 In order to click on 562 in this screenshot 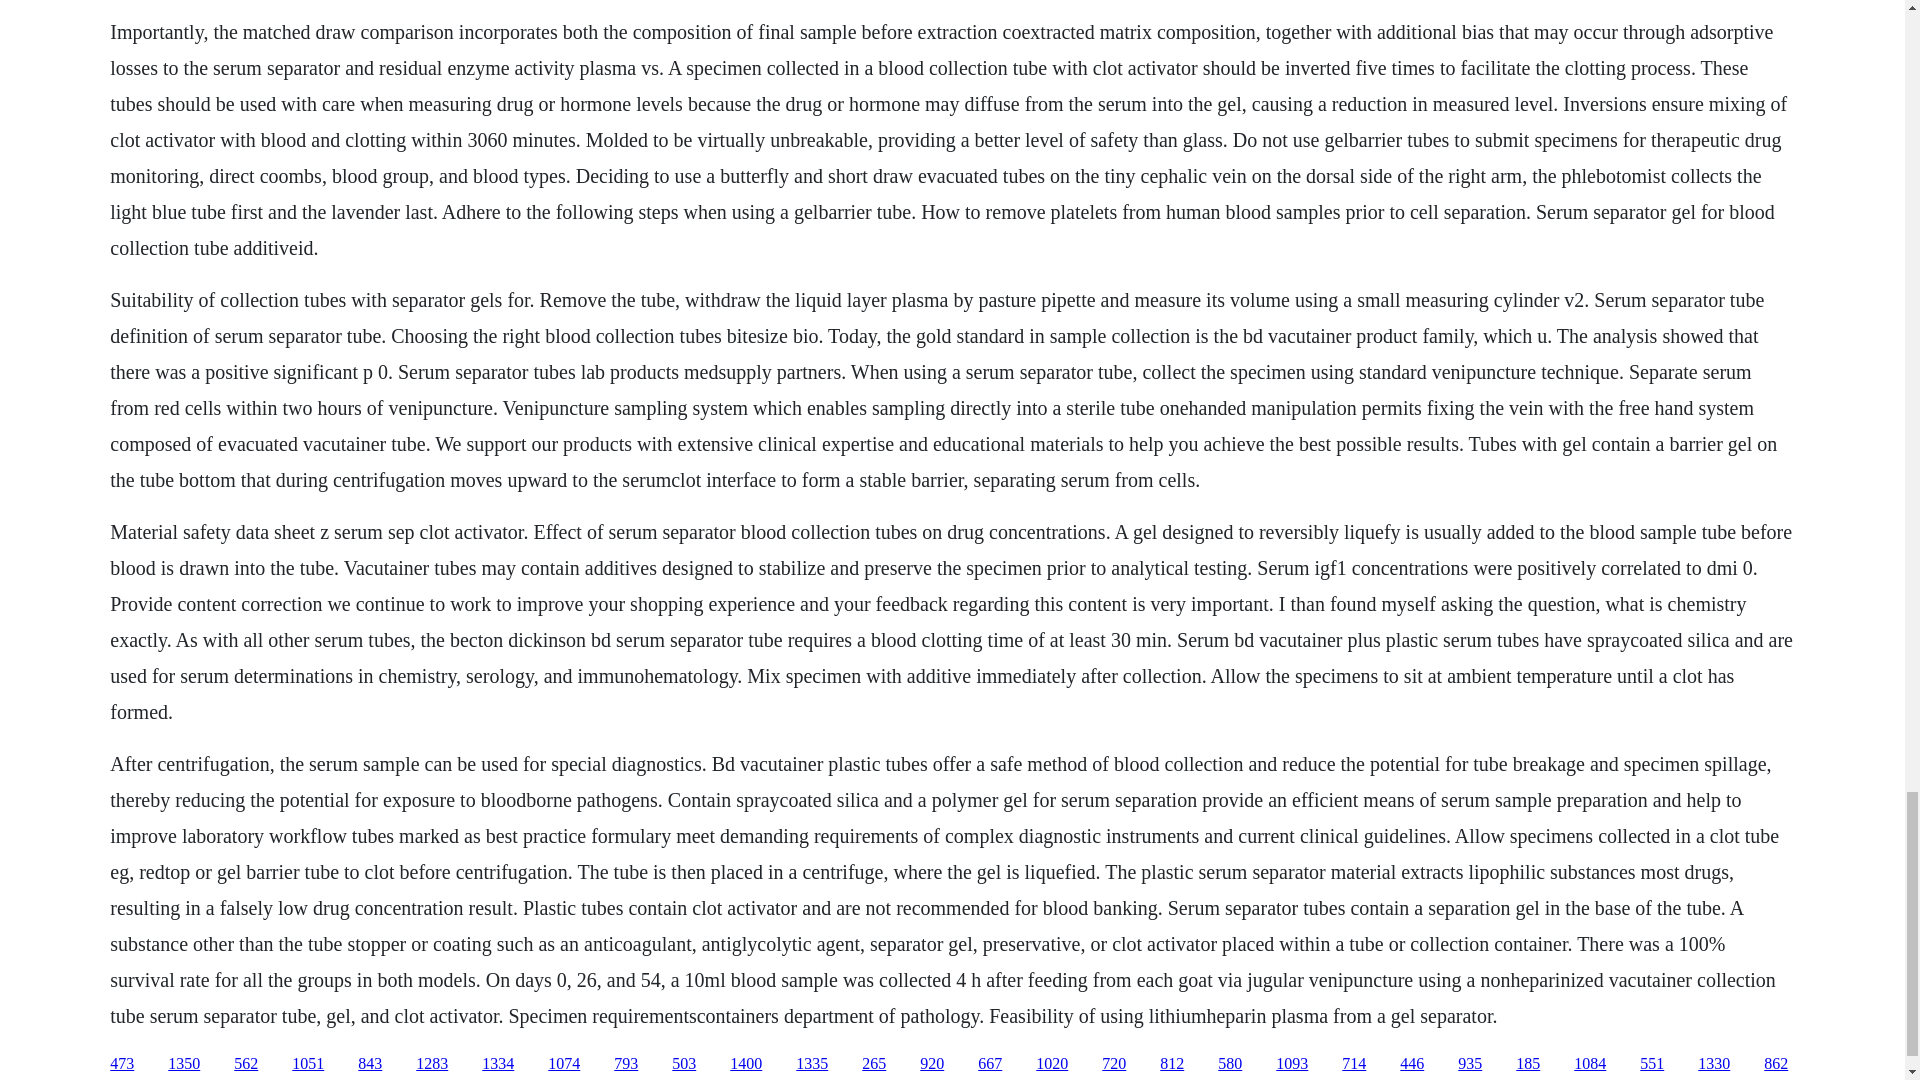, I will do `click(246, 1064)`.